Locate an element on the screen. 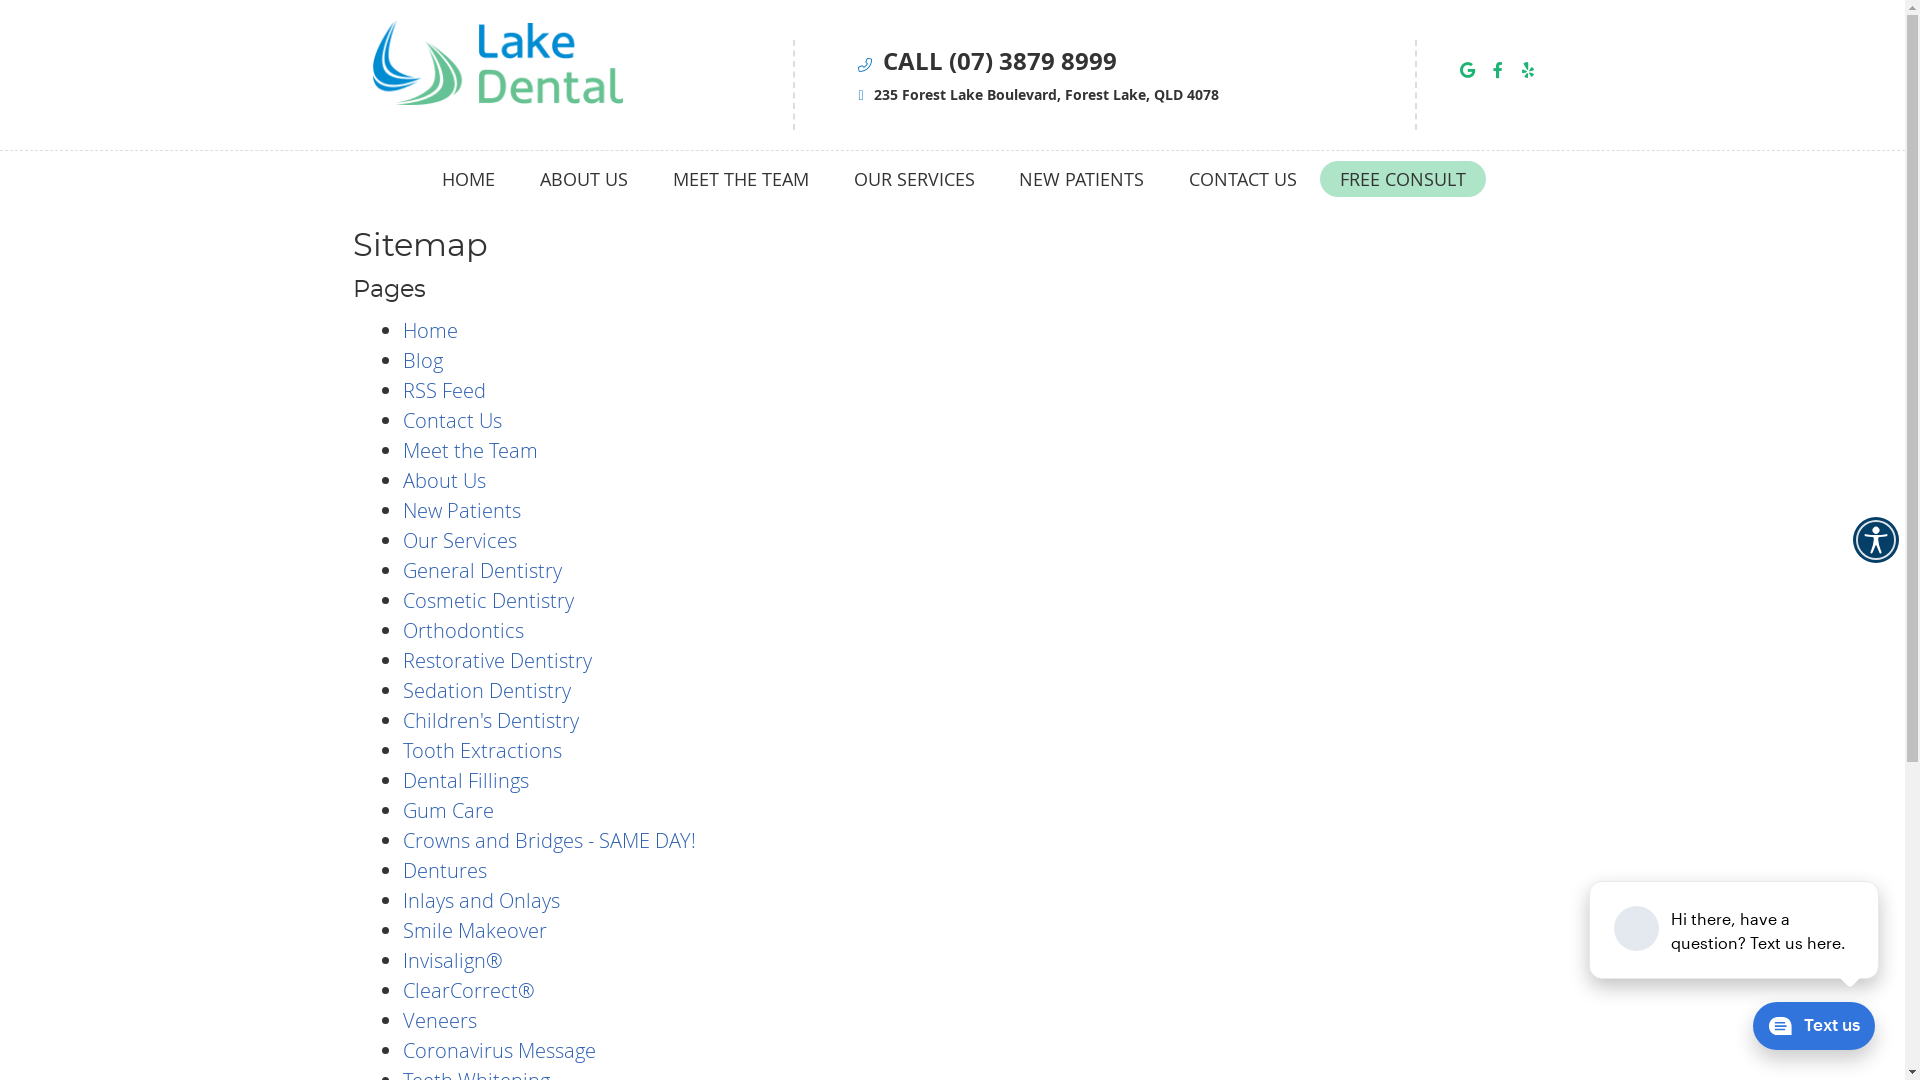  Contact Us is located at coordinates (452, 420).